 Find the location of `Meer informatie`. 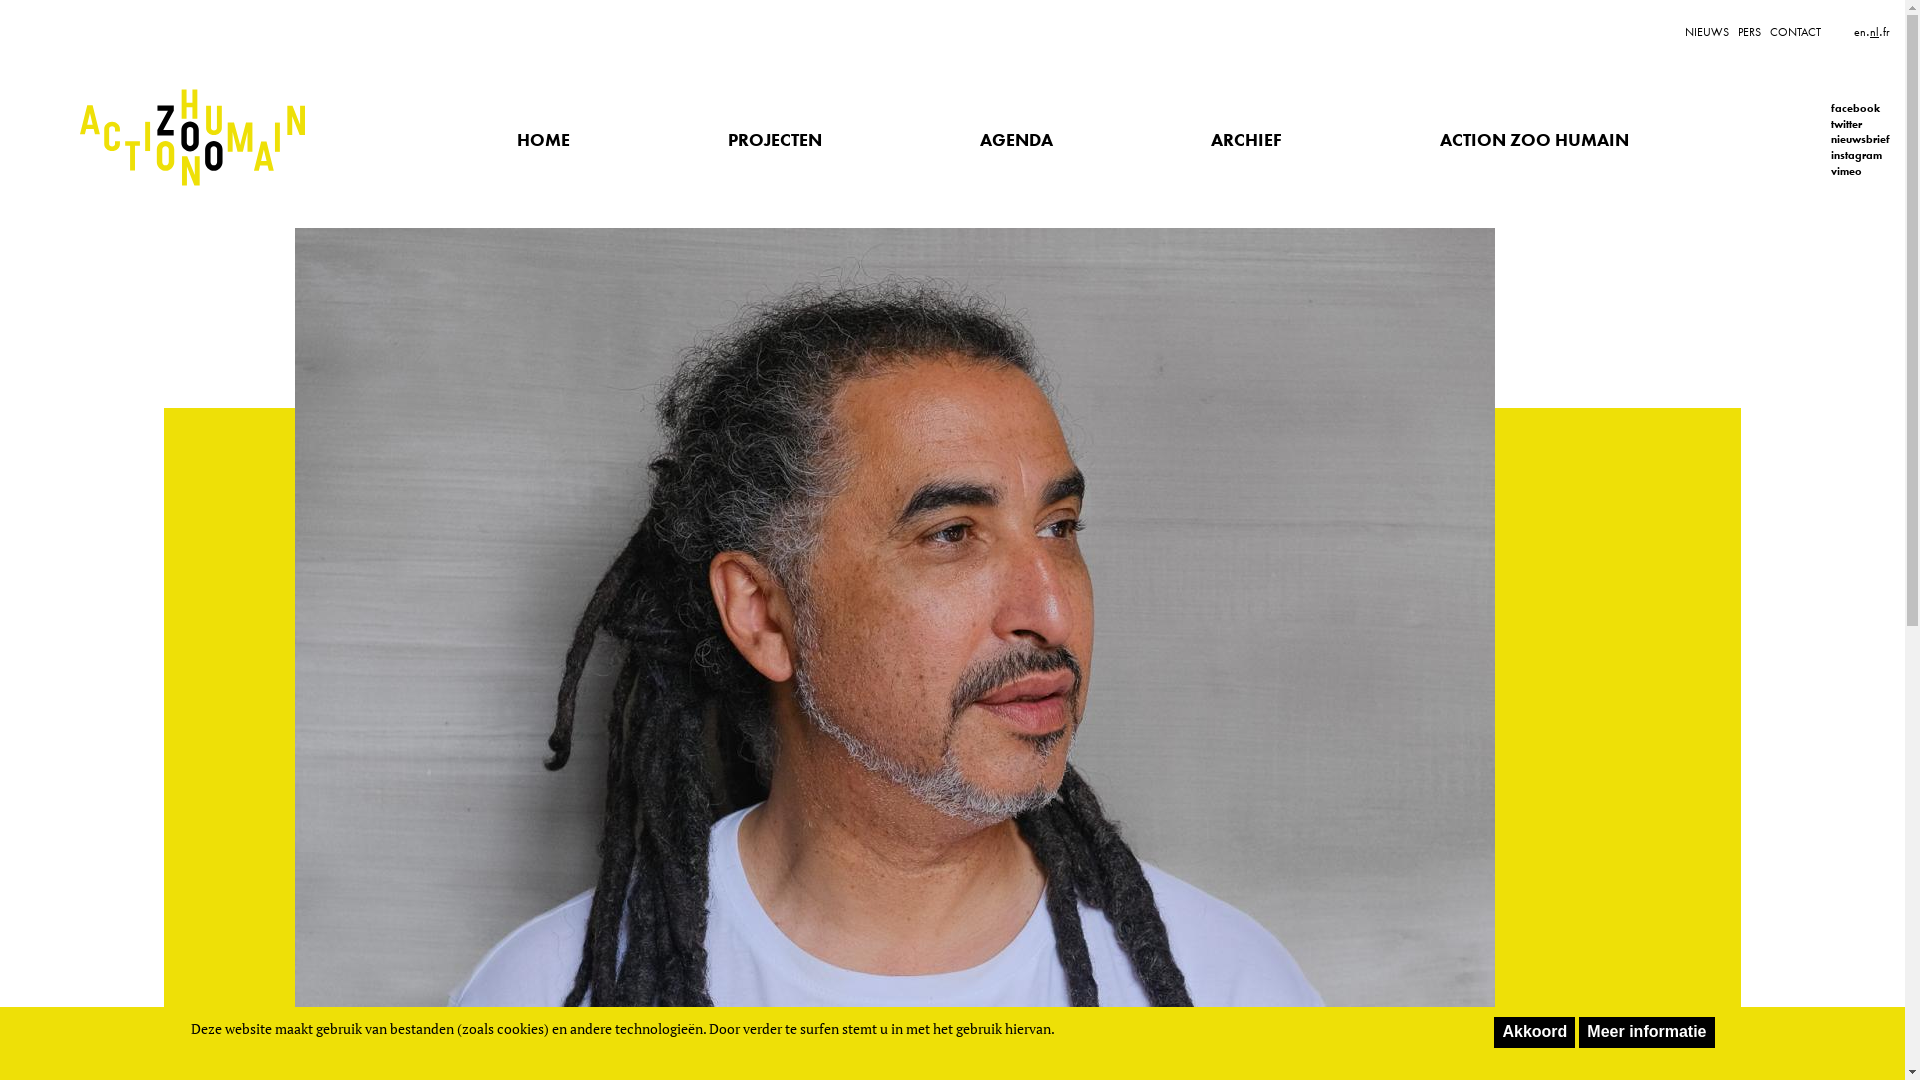

Meer informatie is located at coordinates (1646, 1032).